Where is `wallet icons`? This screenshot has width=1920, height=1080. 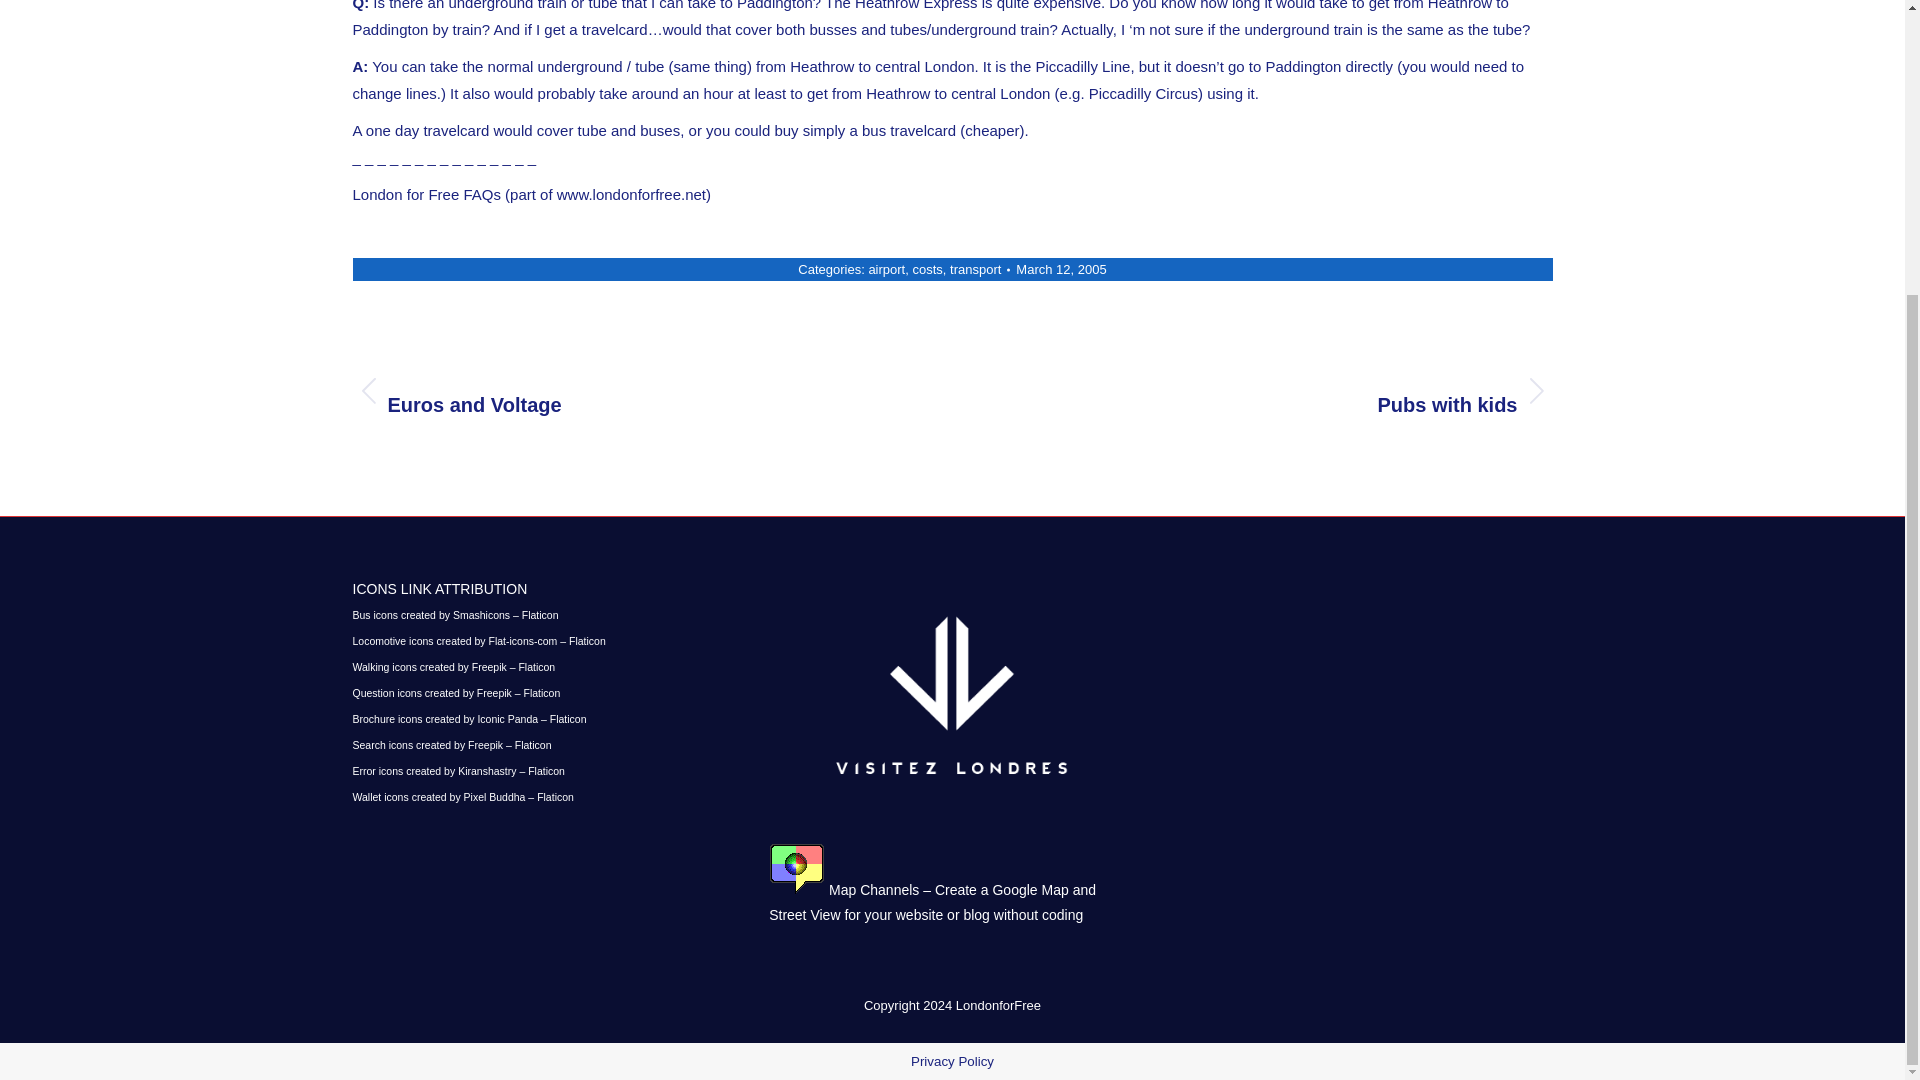 wallet icons is located at coordinates (456, 692).